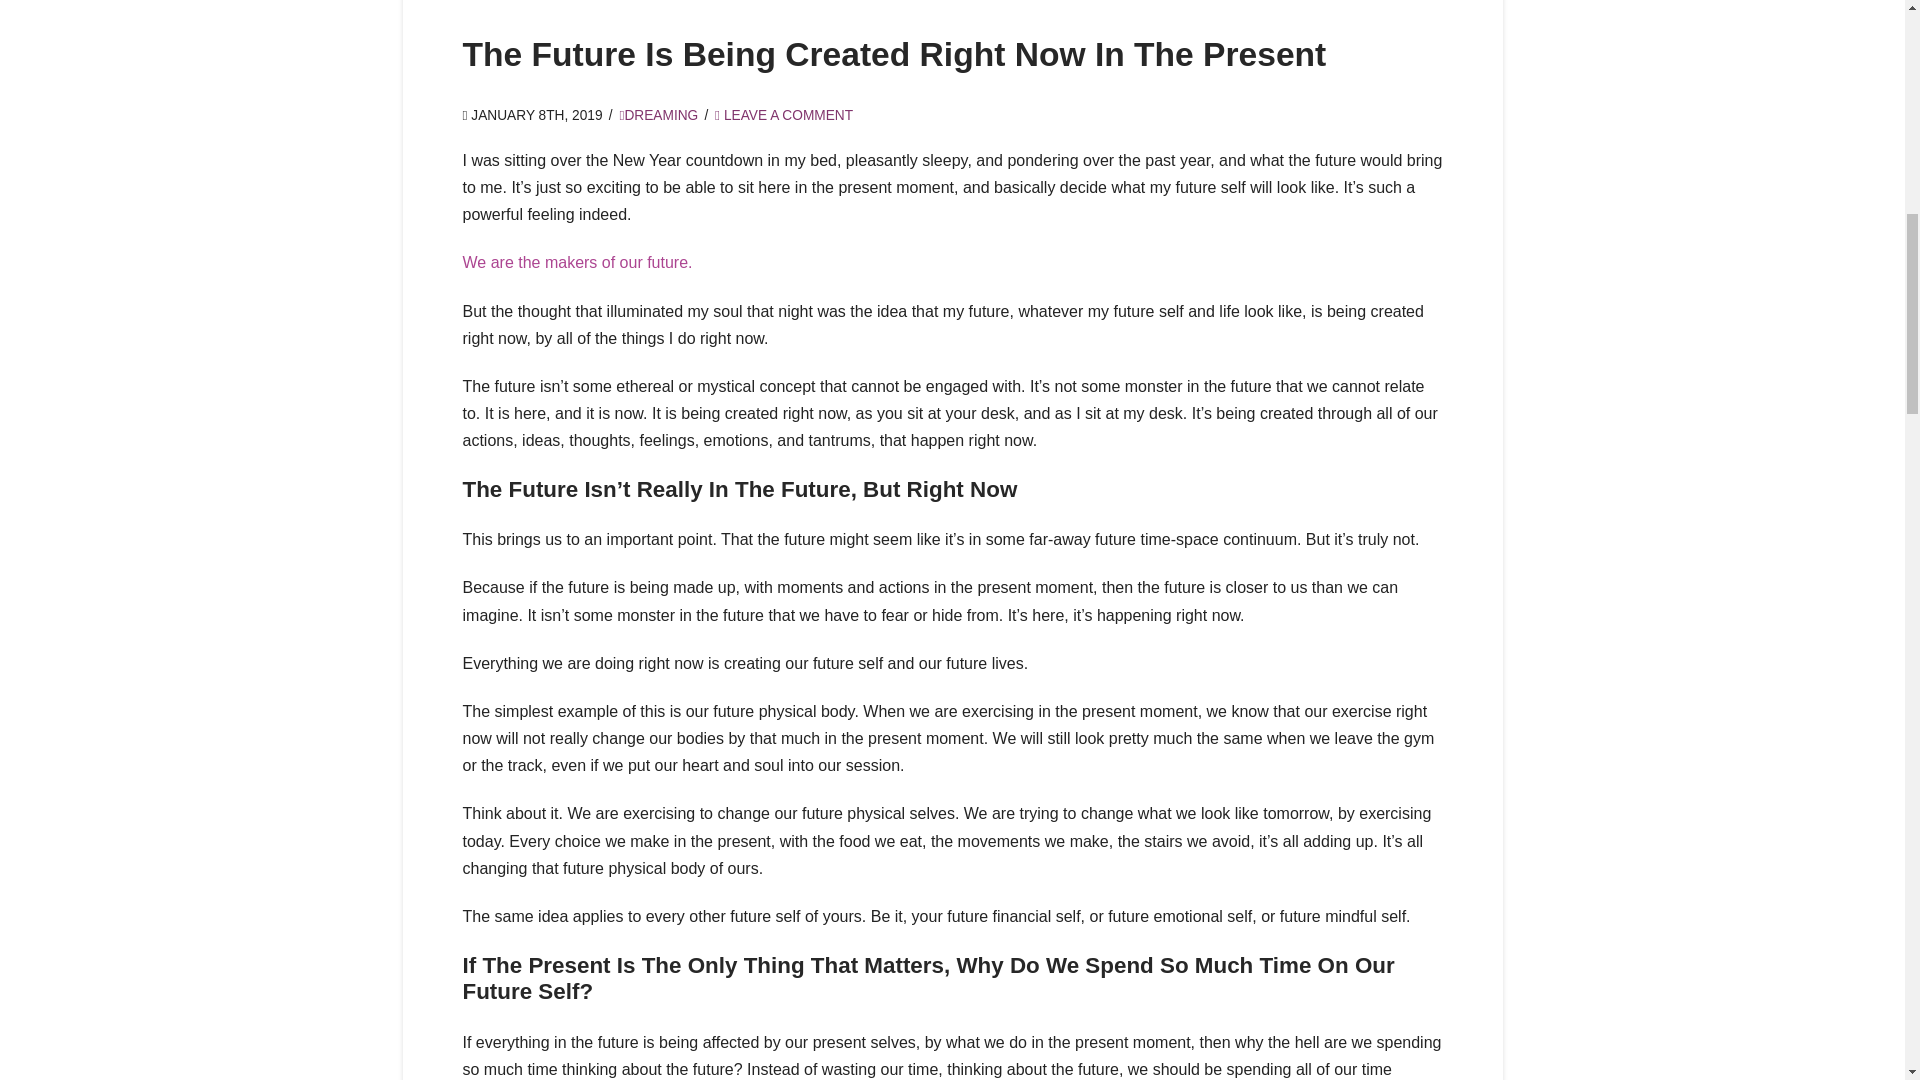  I want to click on LEAVE A COMMENT, so click(783, 116).